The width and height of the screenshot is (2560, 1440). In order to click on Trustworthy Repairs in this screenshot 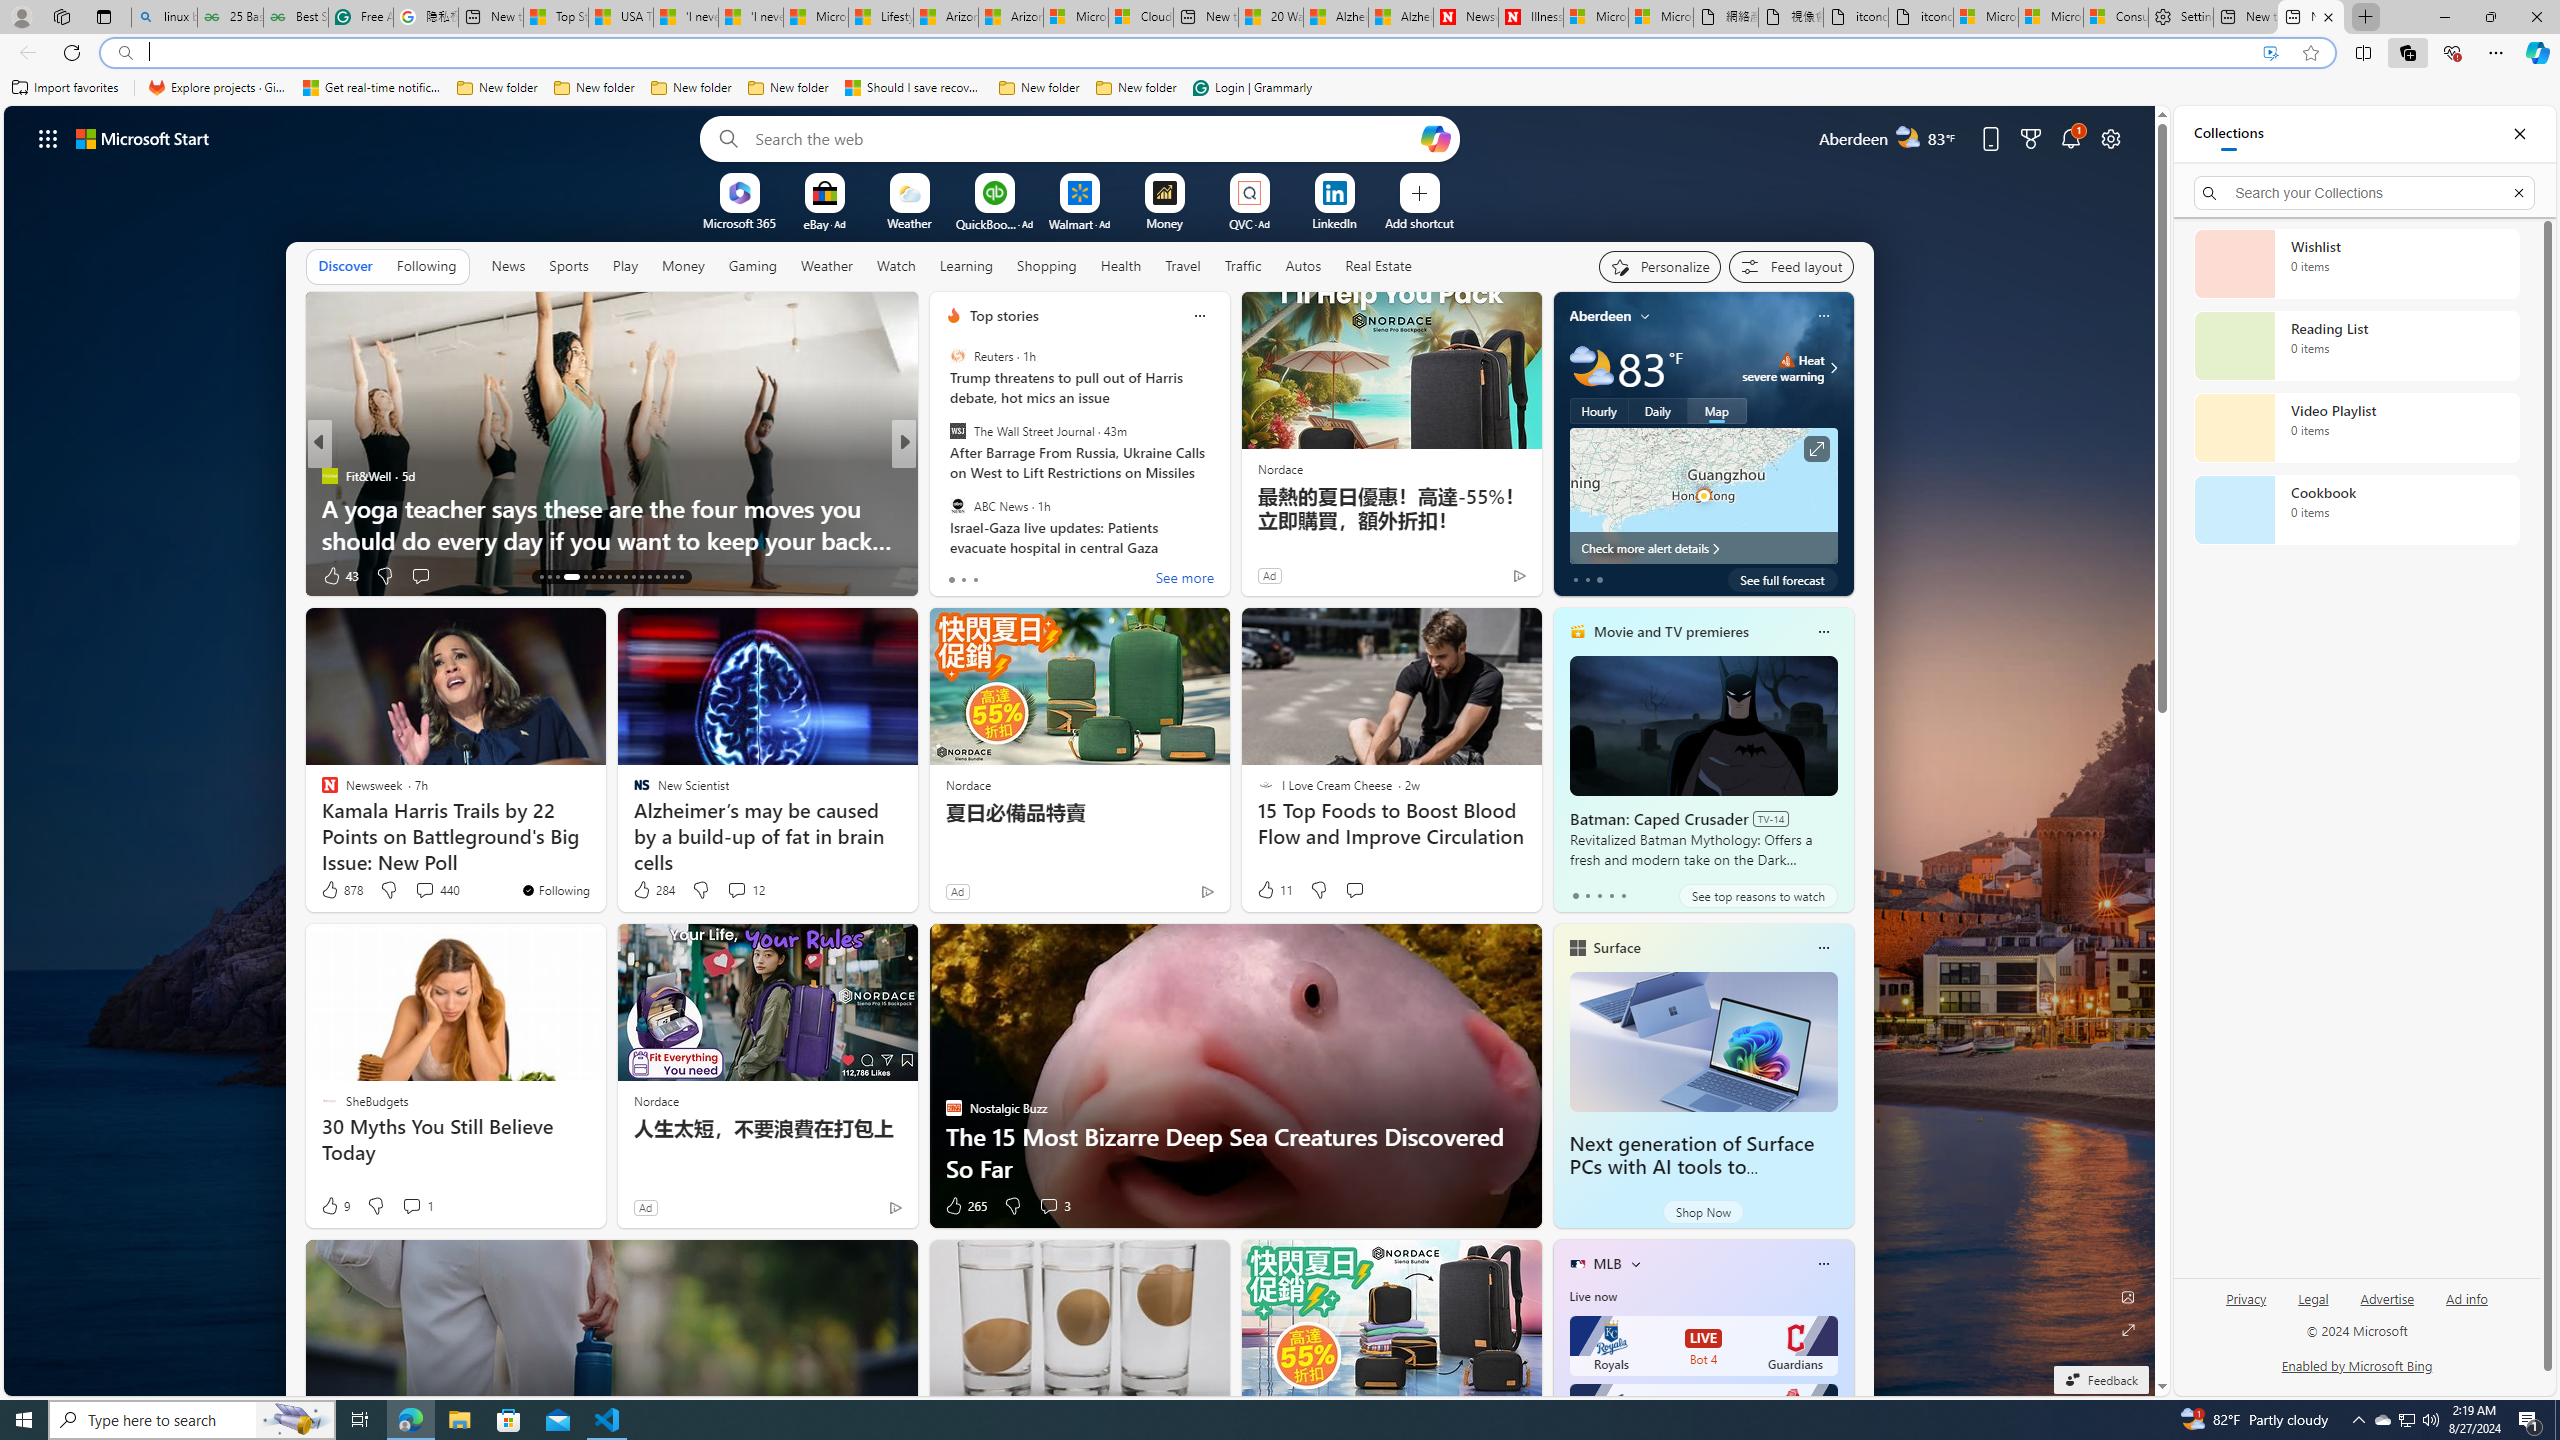, I will do `click(1227, 540)`.